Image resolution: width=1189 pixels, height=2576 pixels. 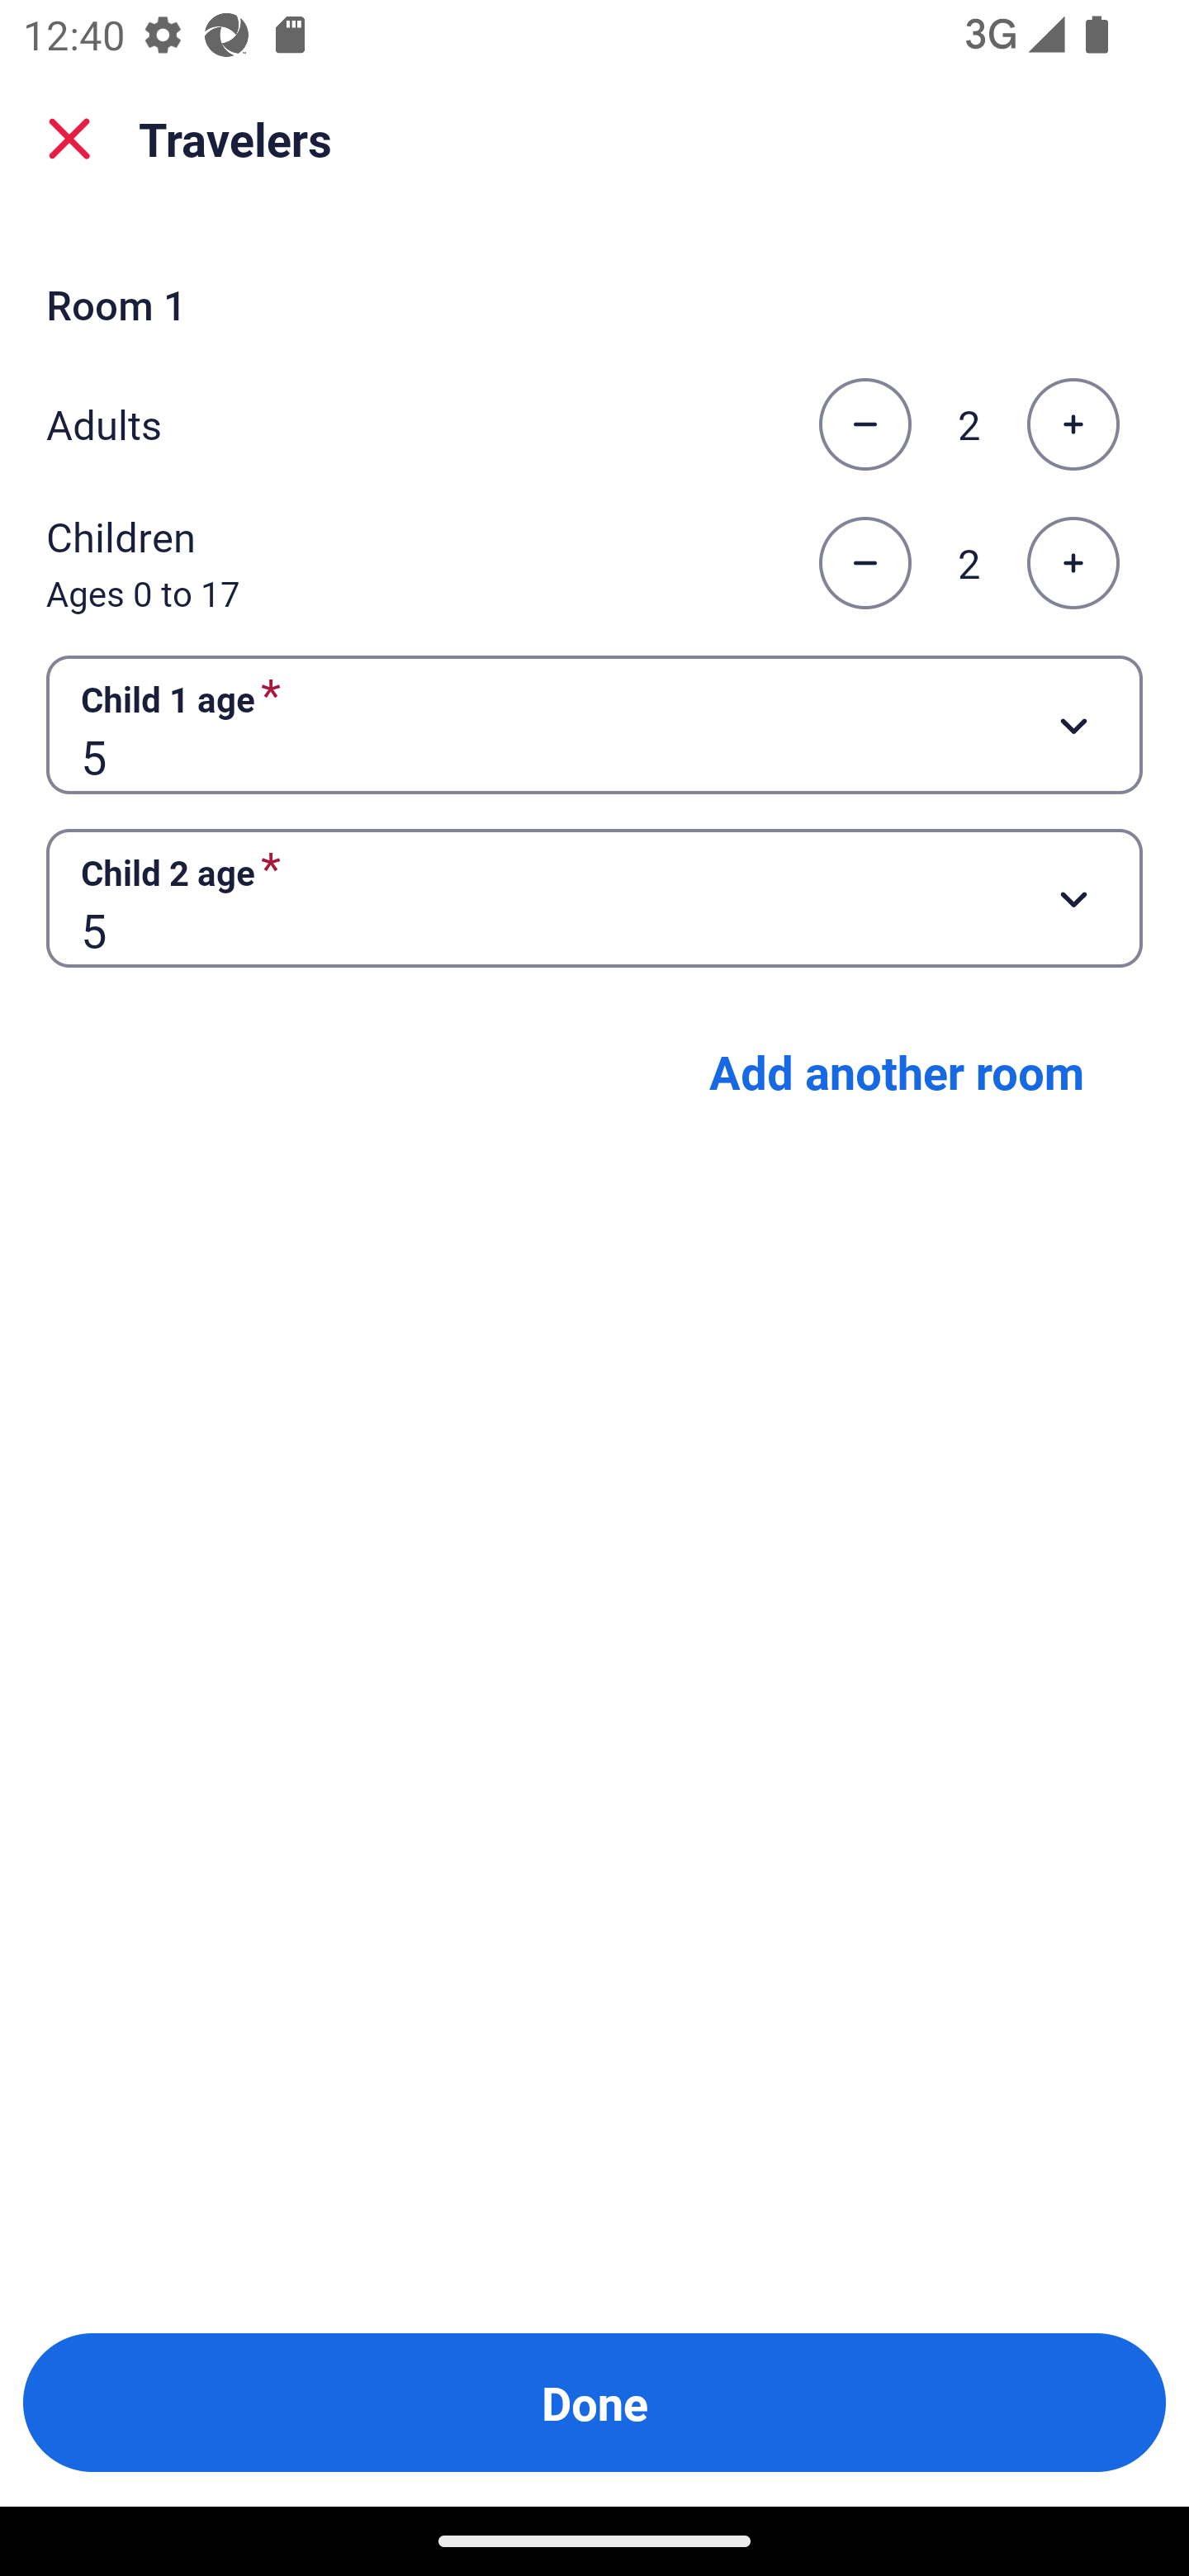 What do you see at coordinates (594, 2403) in the screenshot?
I see `Done` at bounding box center [594, 2403].